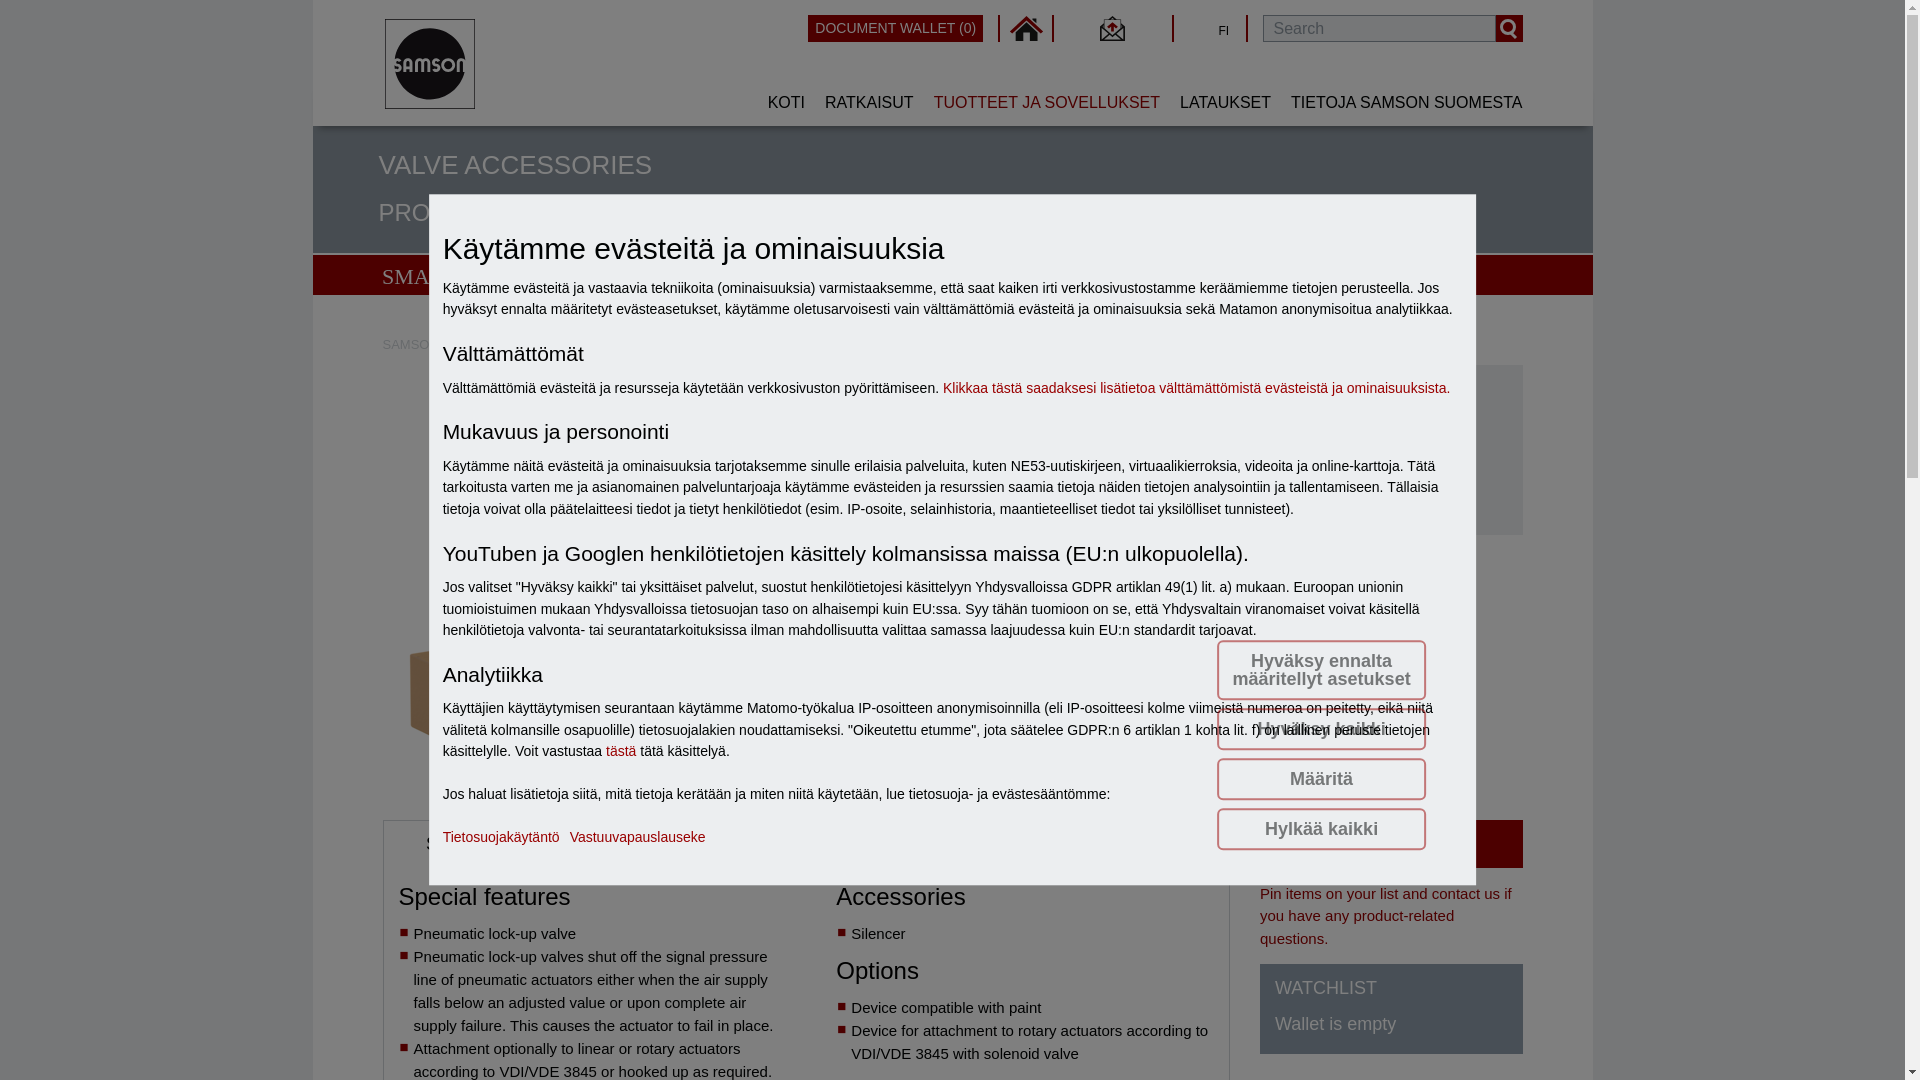 The width and height of the screenshot is (1920, 1080). What do you see at coordinates (1112, 28) in the screenshot?
I see `Yhteystiedot` at bounding box center [1112, 28].